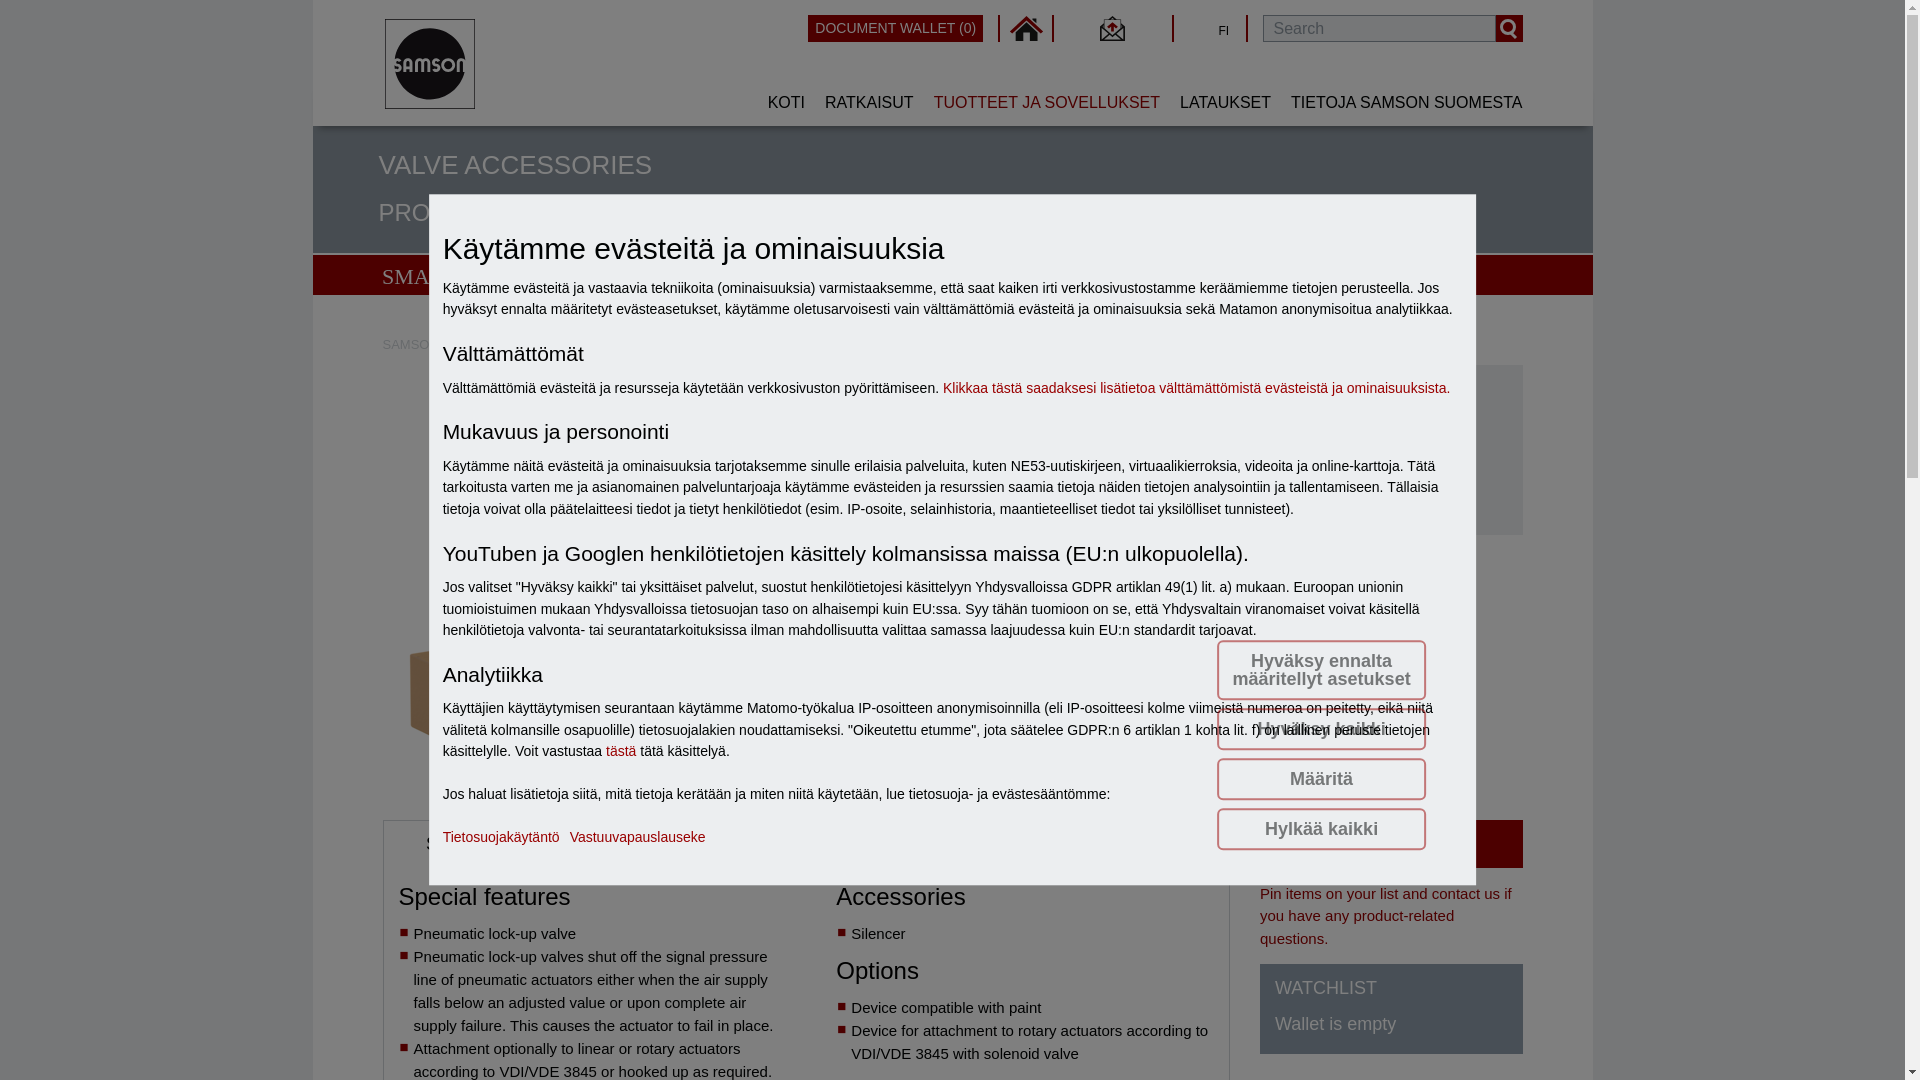 The width and height of the screenshot is (1920, 1080). What do you see at coordinates (1112, 28) in the screenshot?
I see `Yhteystiedot` at bounding box center [1112, 28].